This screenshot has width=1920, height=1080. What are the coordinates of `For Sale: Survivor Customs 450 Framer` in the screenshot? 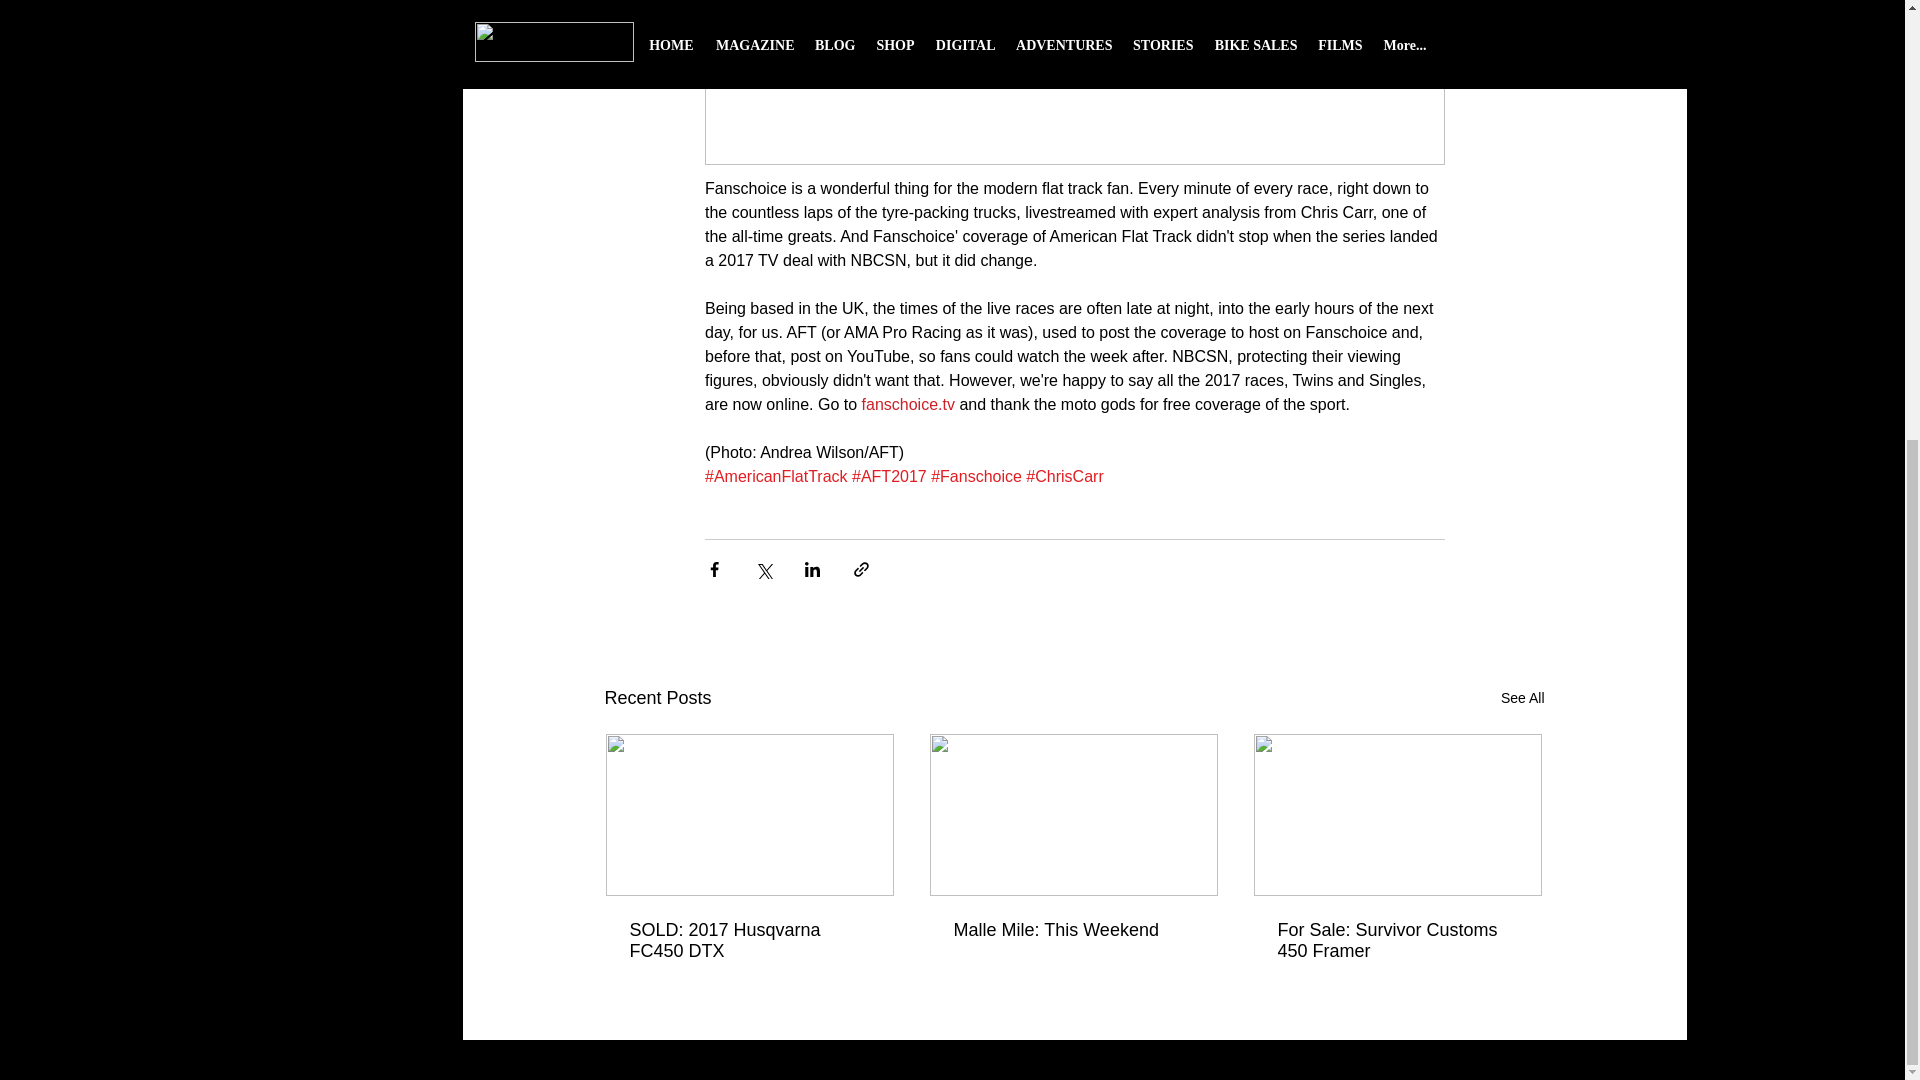 It's located at (1398, 941).